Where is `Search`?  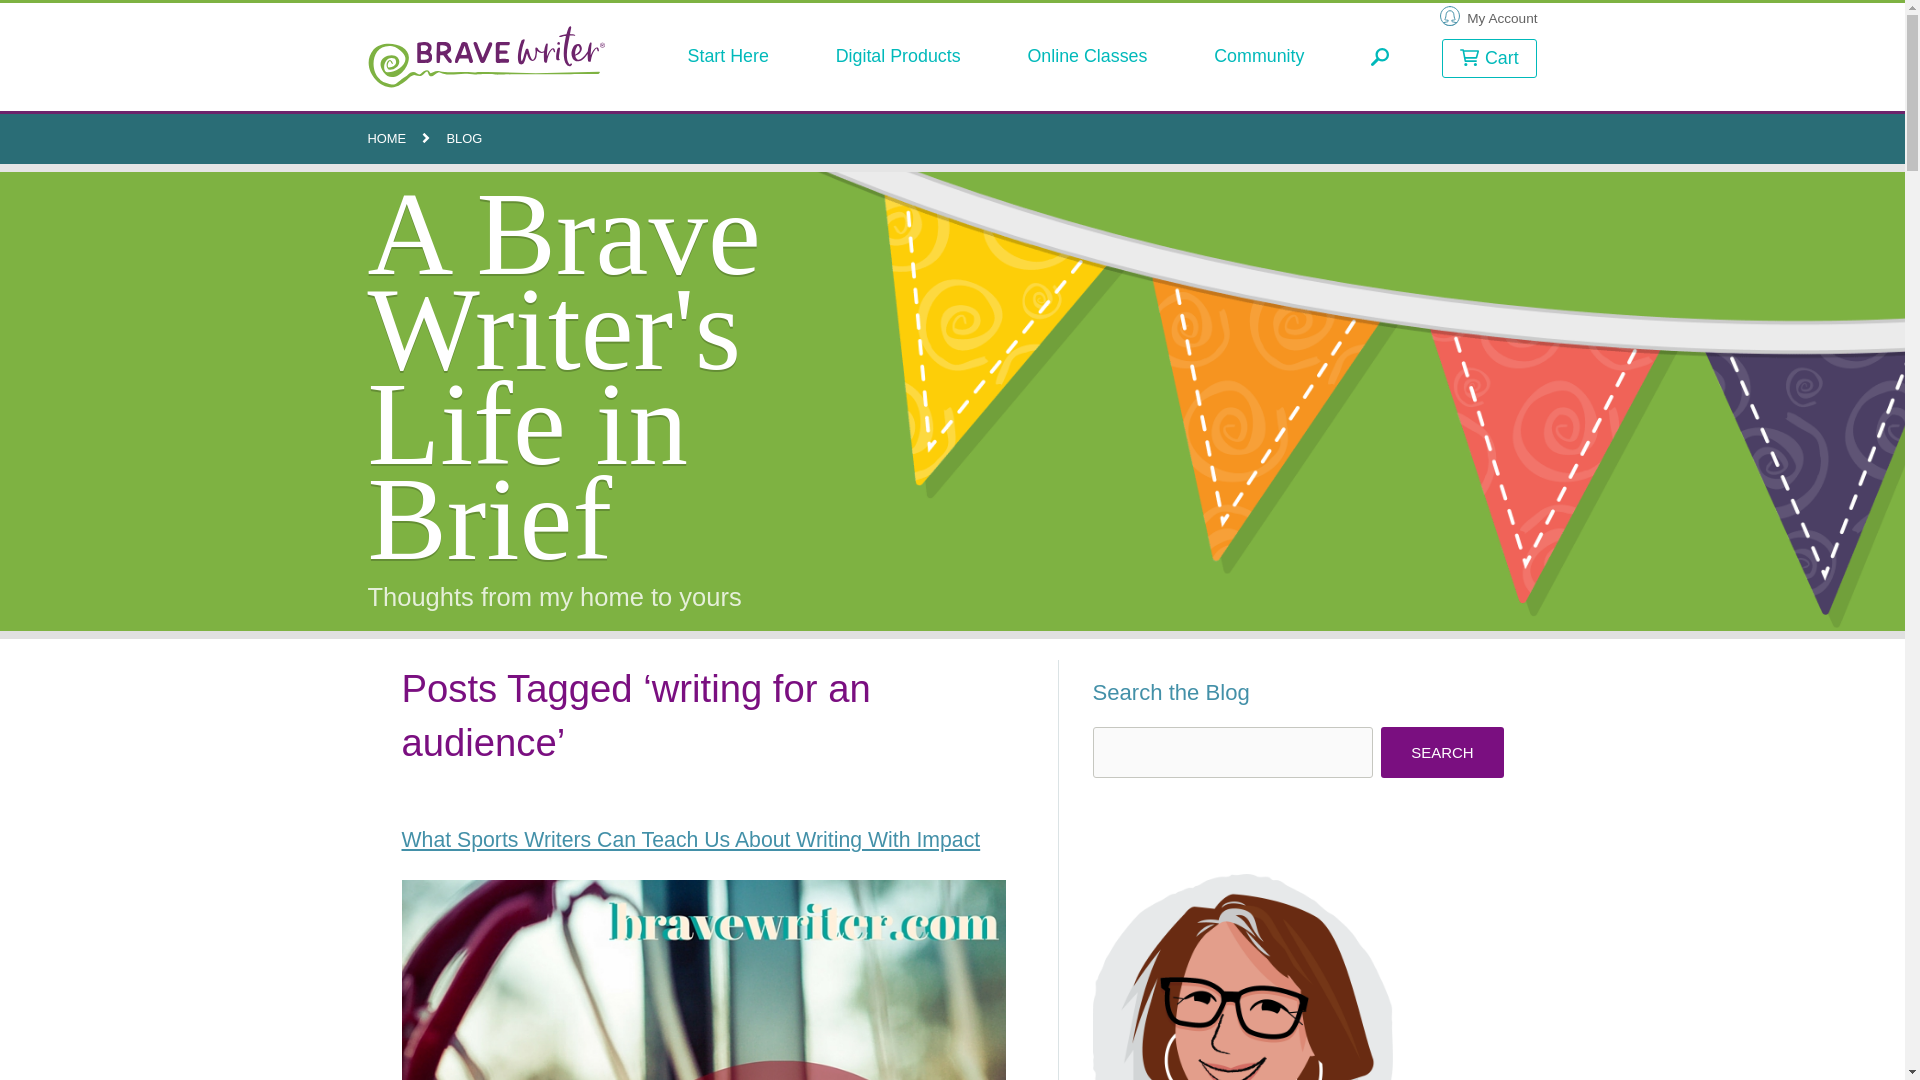
Search is located at coordinates (1442, 752).